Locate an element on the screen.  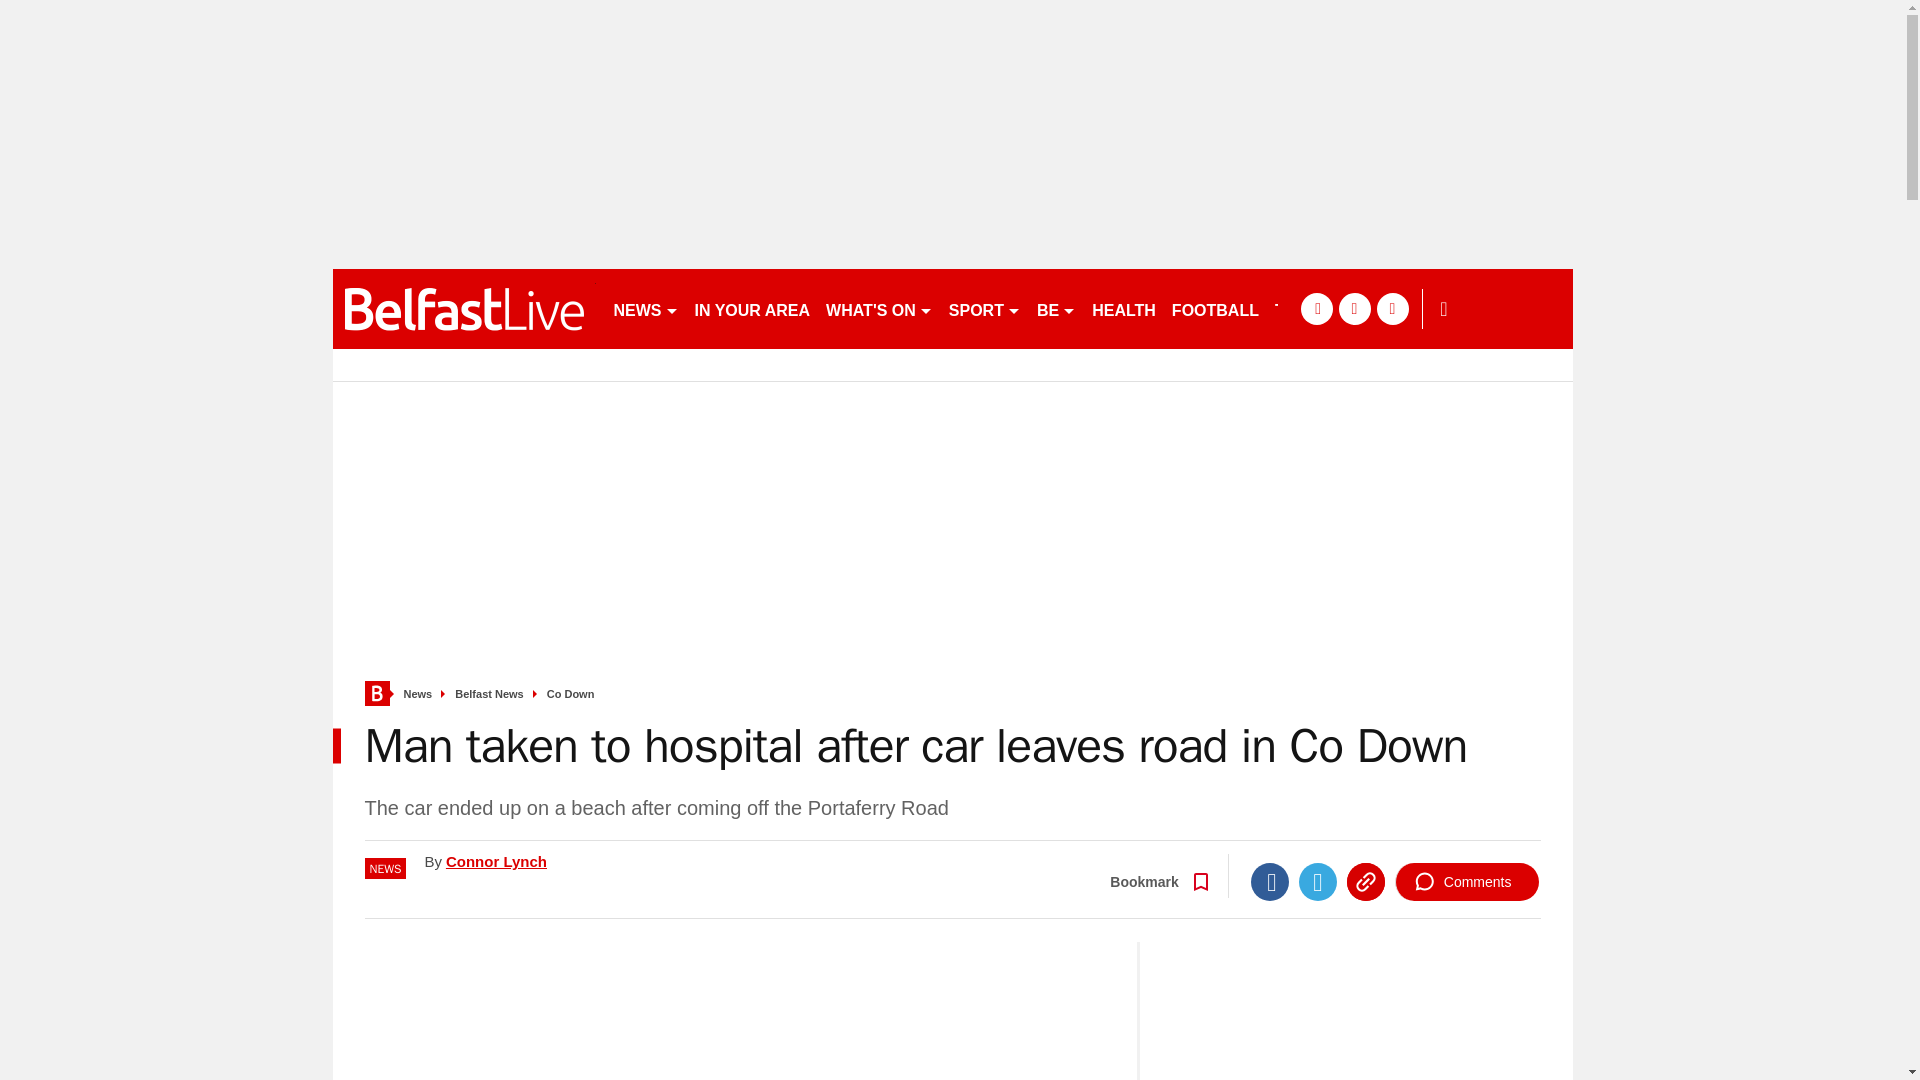
twitter is located at coordinates (1354, 308).